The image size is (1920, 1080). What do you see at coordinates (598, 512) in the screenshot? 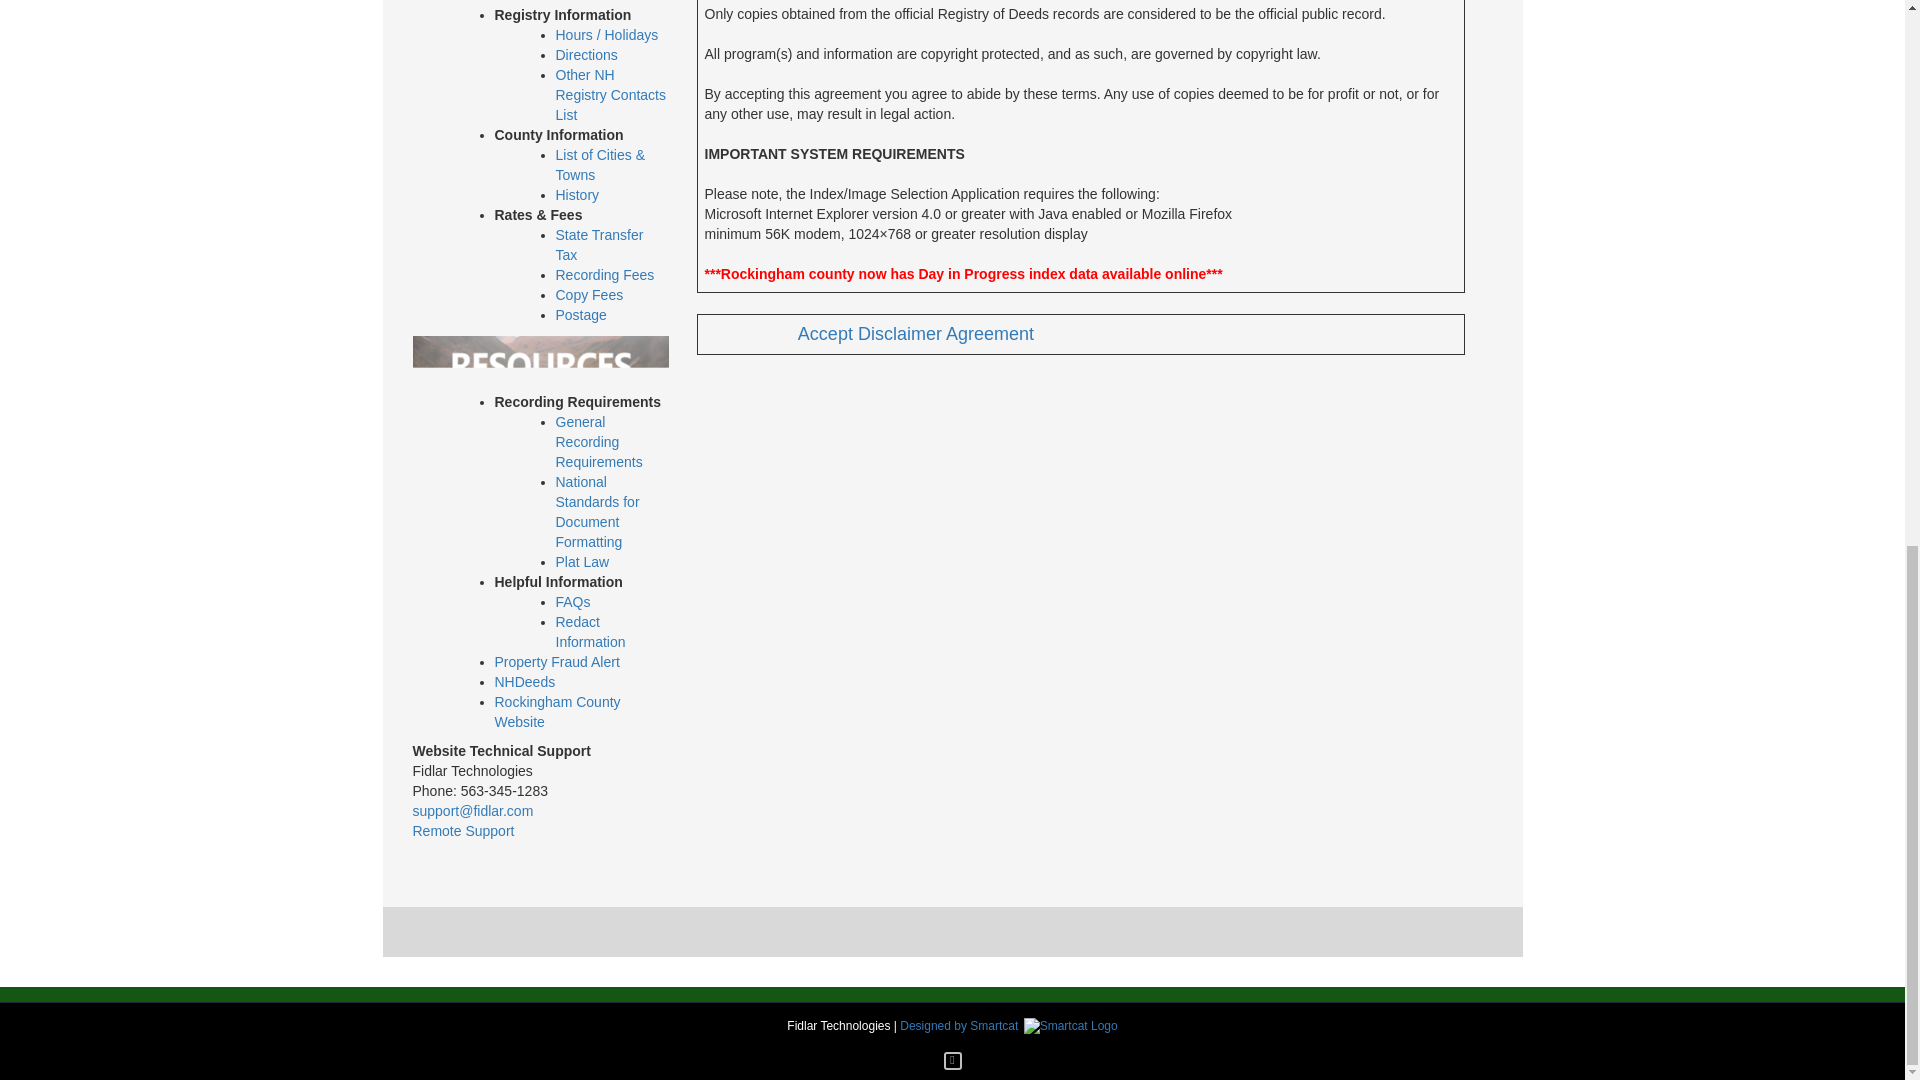
I see `National Standards for Document Formatting` at bounding box center [598, 512].